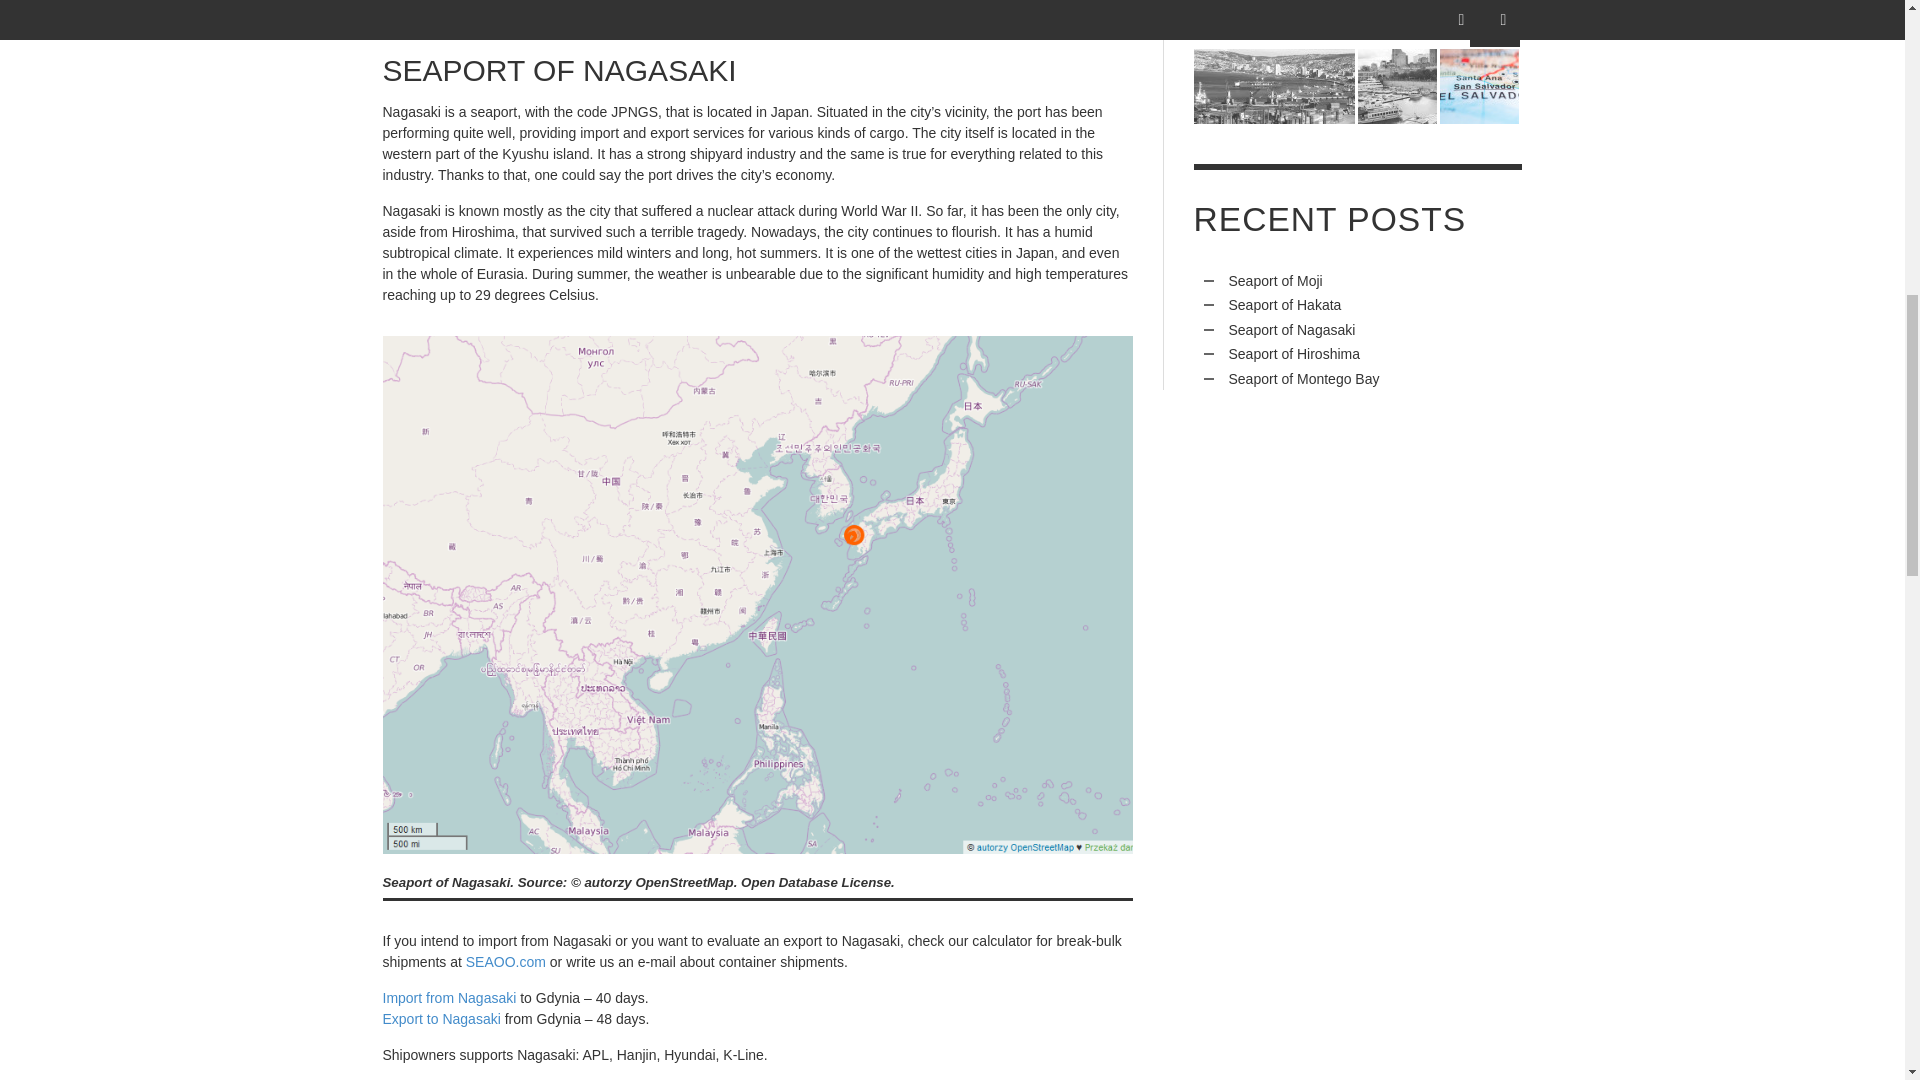 Image resolution: width=1920 pixels, height=1080 pixels. I want to click on Seaport of Nagasaki, so click(757, 594).